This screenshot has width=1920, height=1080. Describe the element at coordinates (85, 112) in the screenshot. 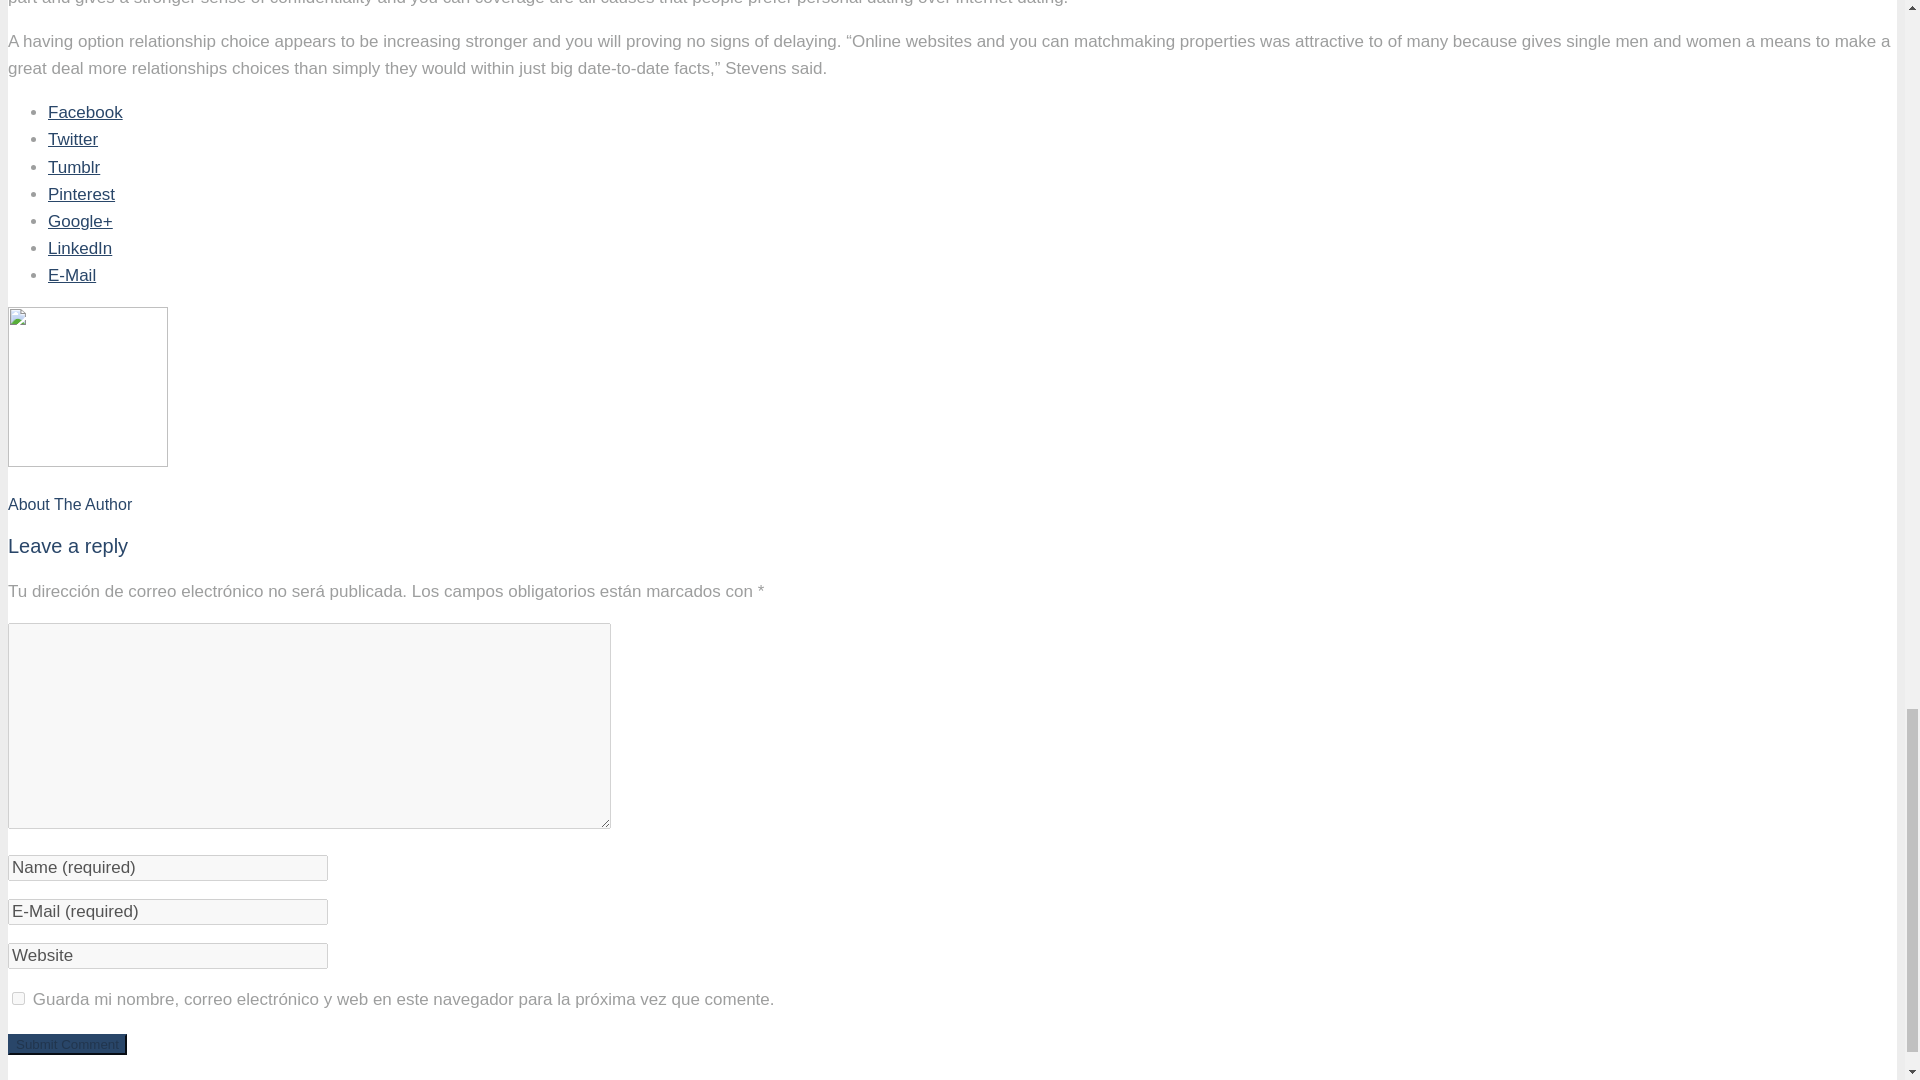

I see `Share via Facebook` at that location.